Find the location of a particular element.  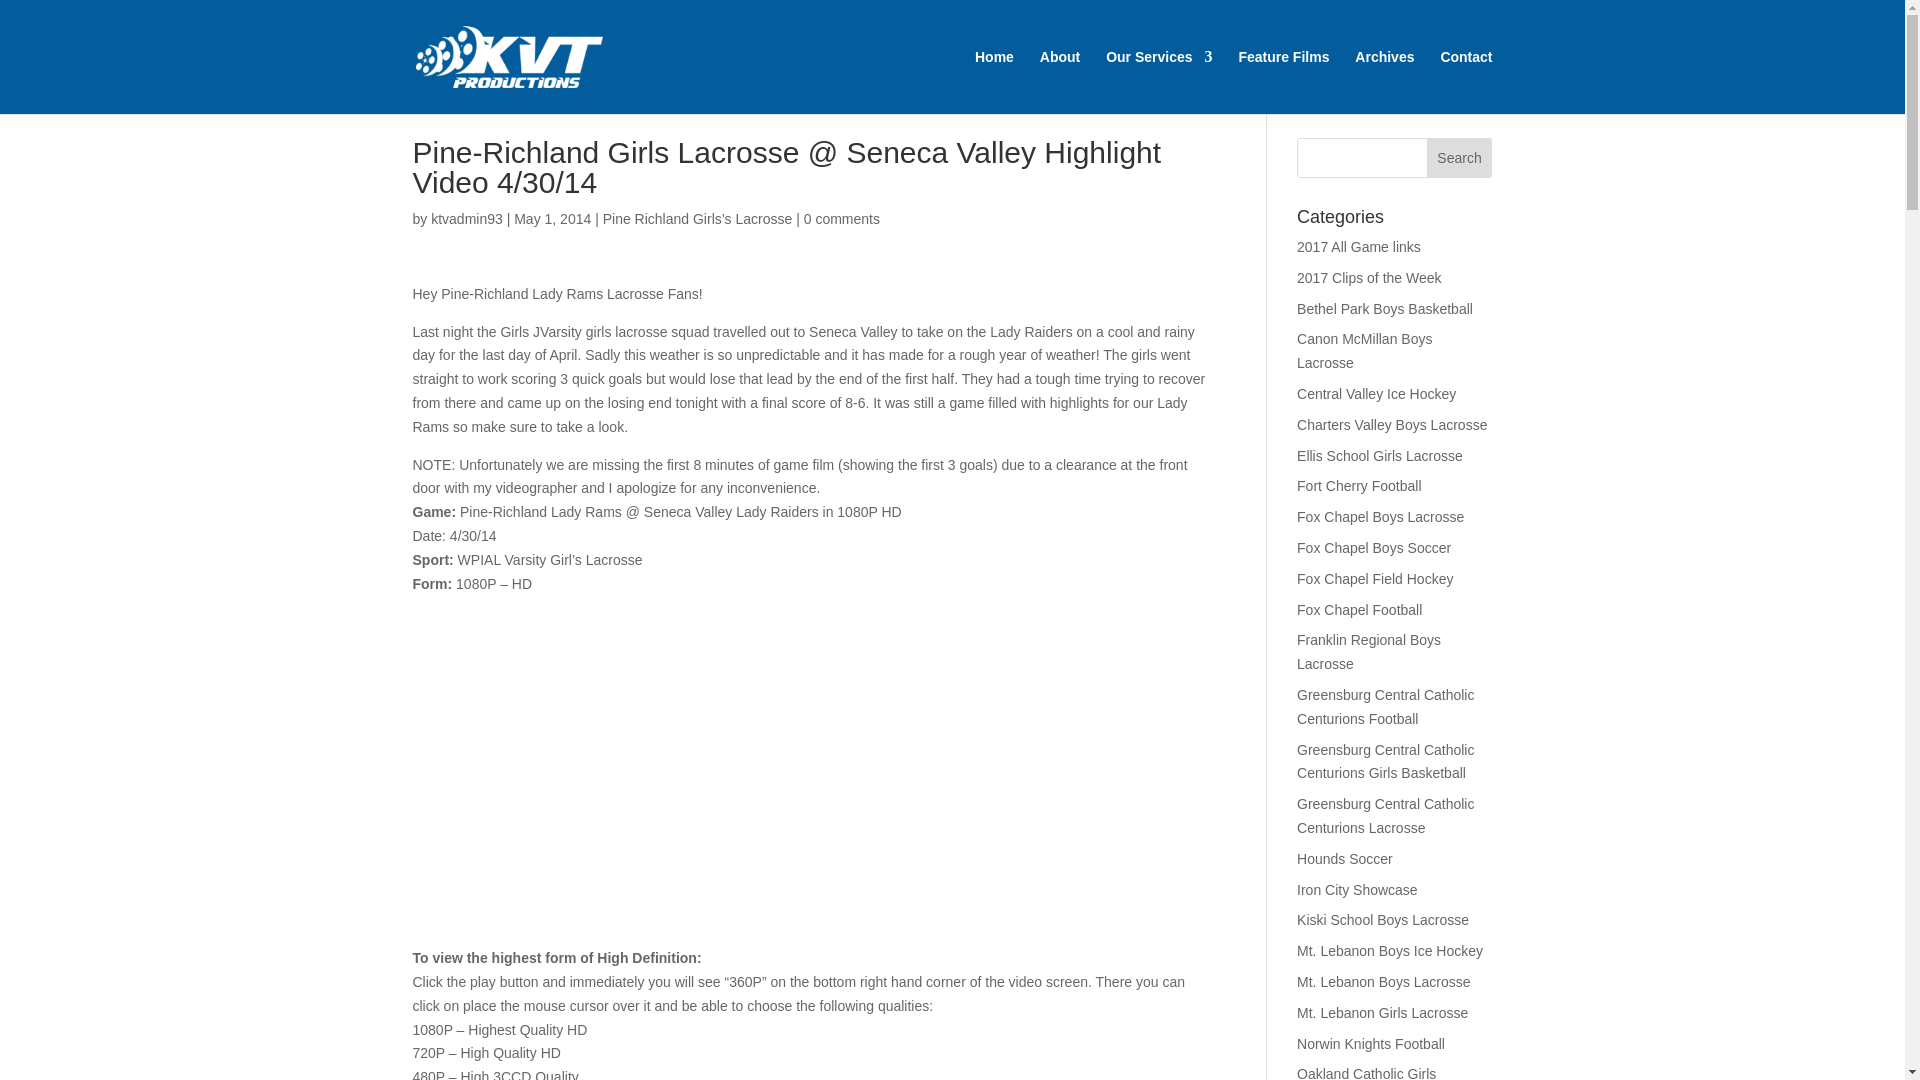

Fox Chapel Boys Lacrosse is located at coordinates (1380, 516).